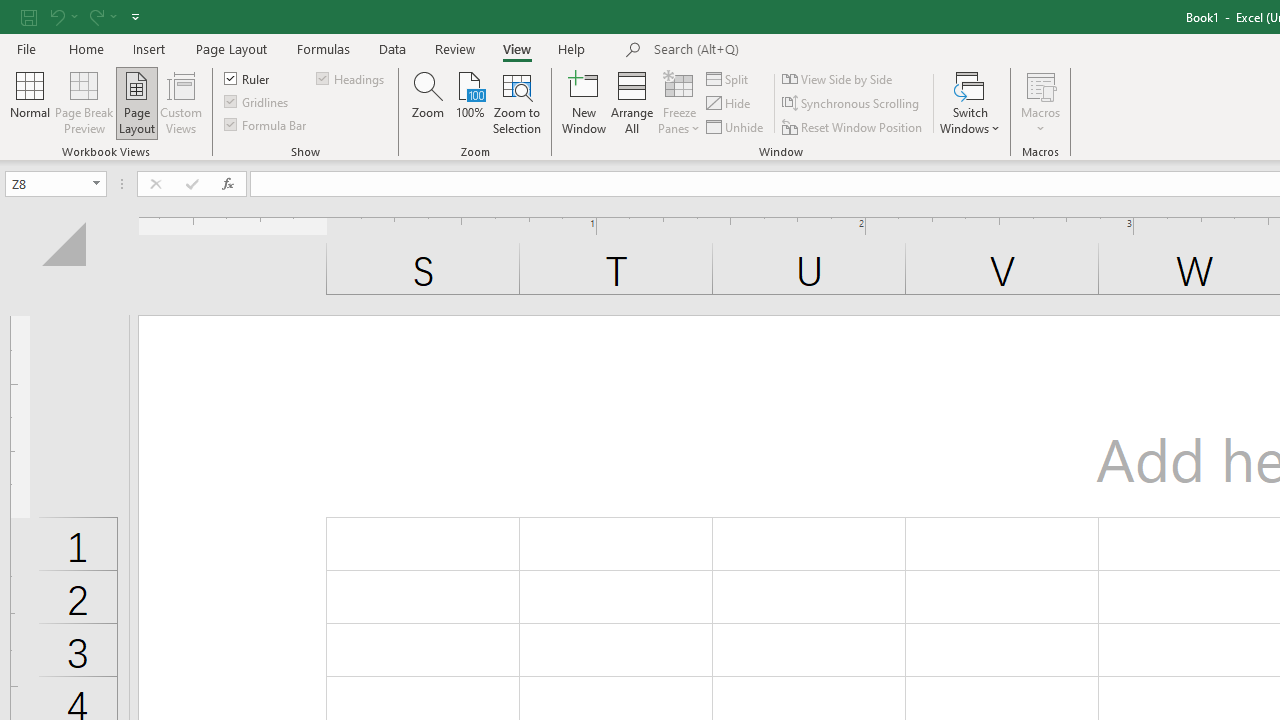 This screenshot has height=720, width=1280. What do you see at coordinates (678, 102) in the screenshot?
I see `Freeze Panes` at bounding box center [678, 102].